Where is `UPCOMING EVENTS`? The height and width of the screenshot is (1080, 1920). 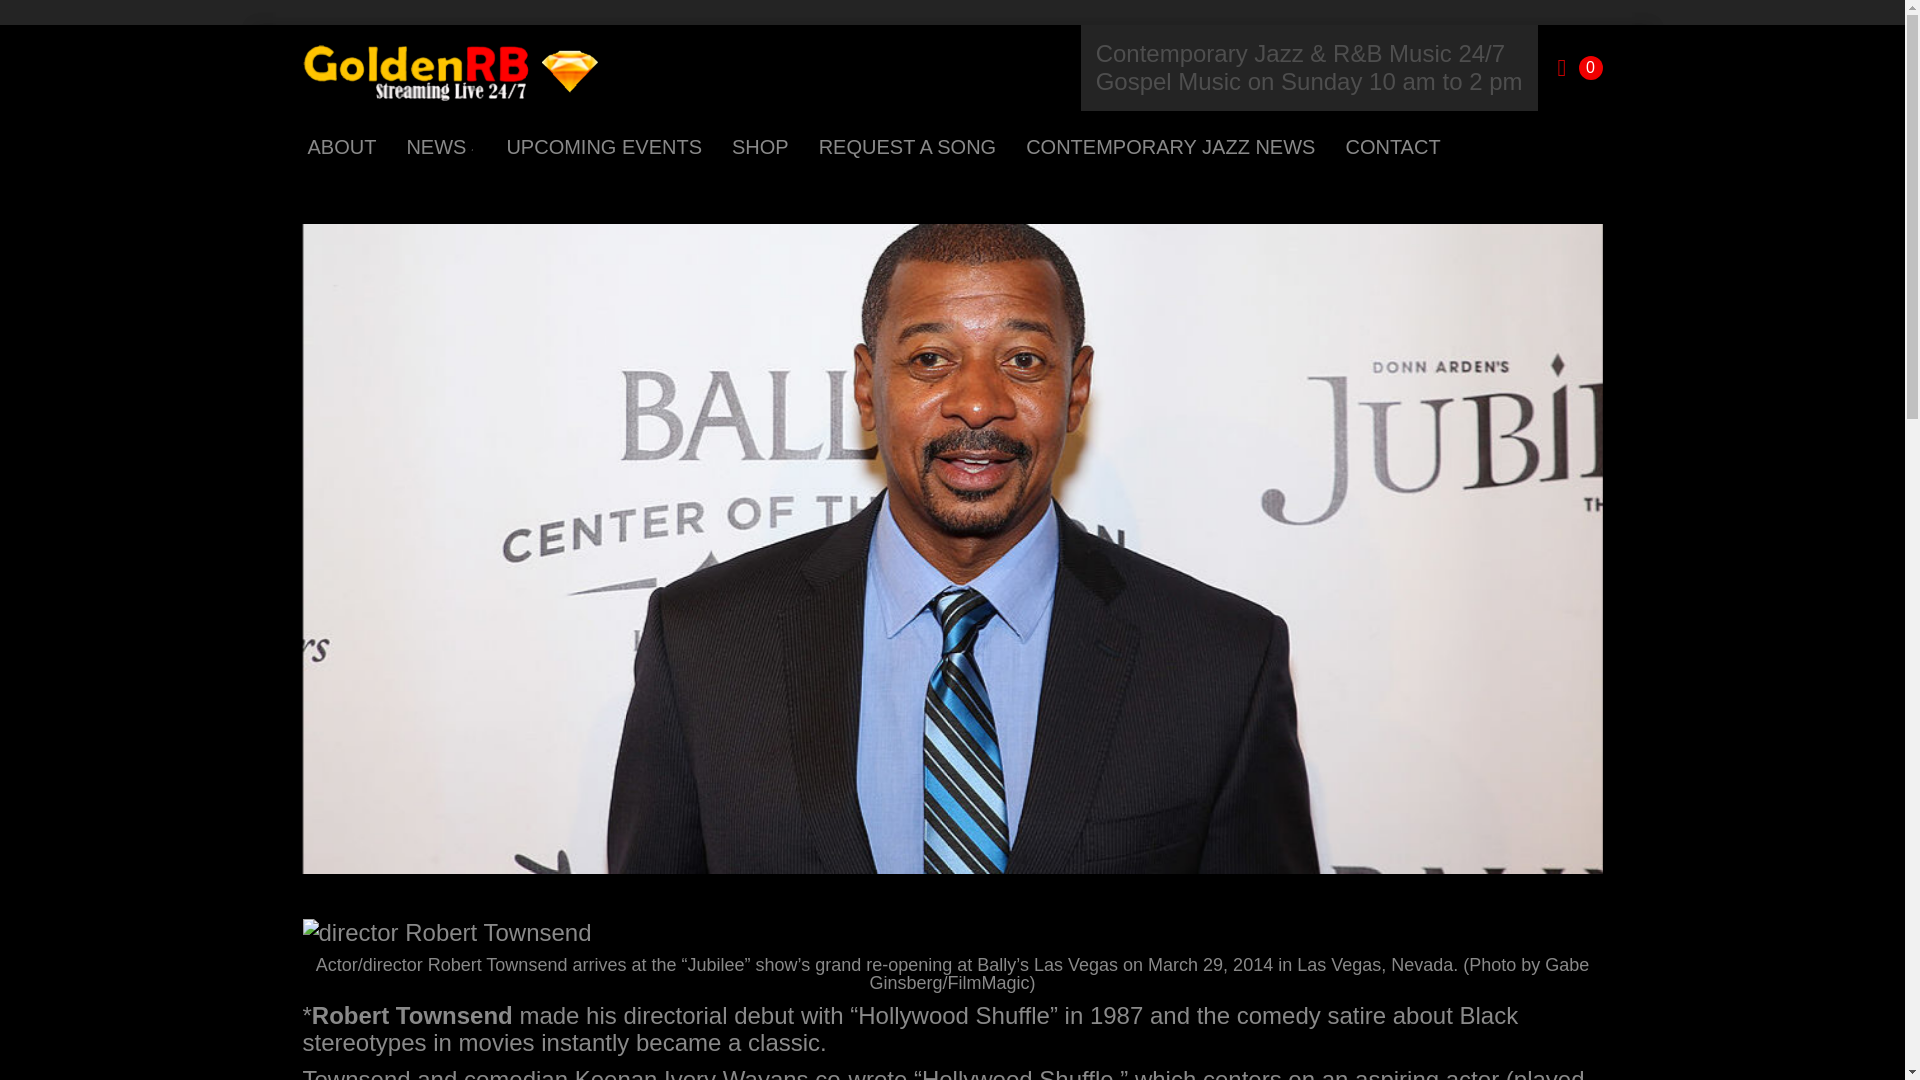
UPCOMING EVENTS is located at coordinates (604, 146).